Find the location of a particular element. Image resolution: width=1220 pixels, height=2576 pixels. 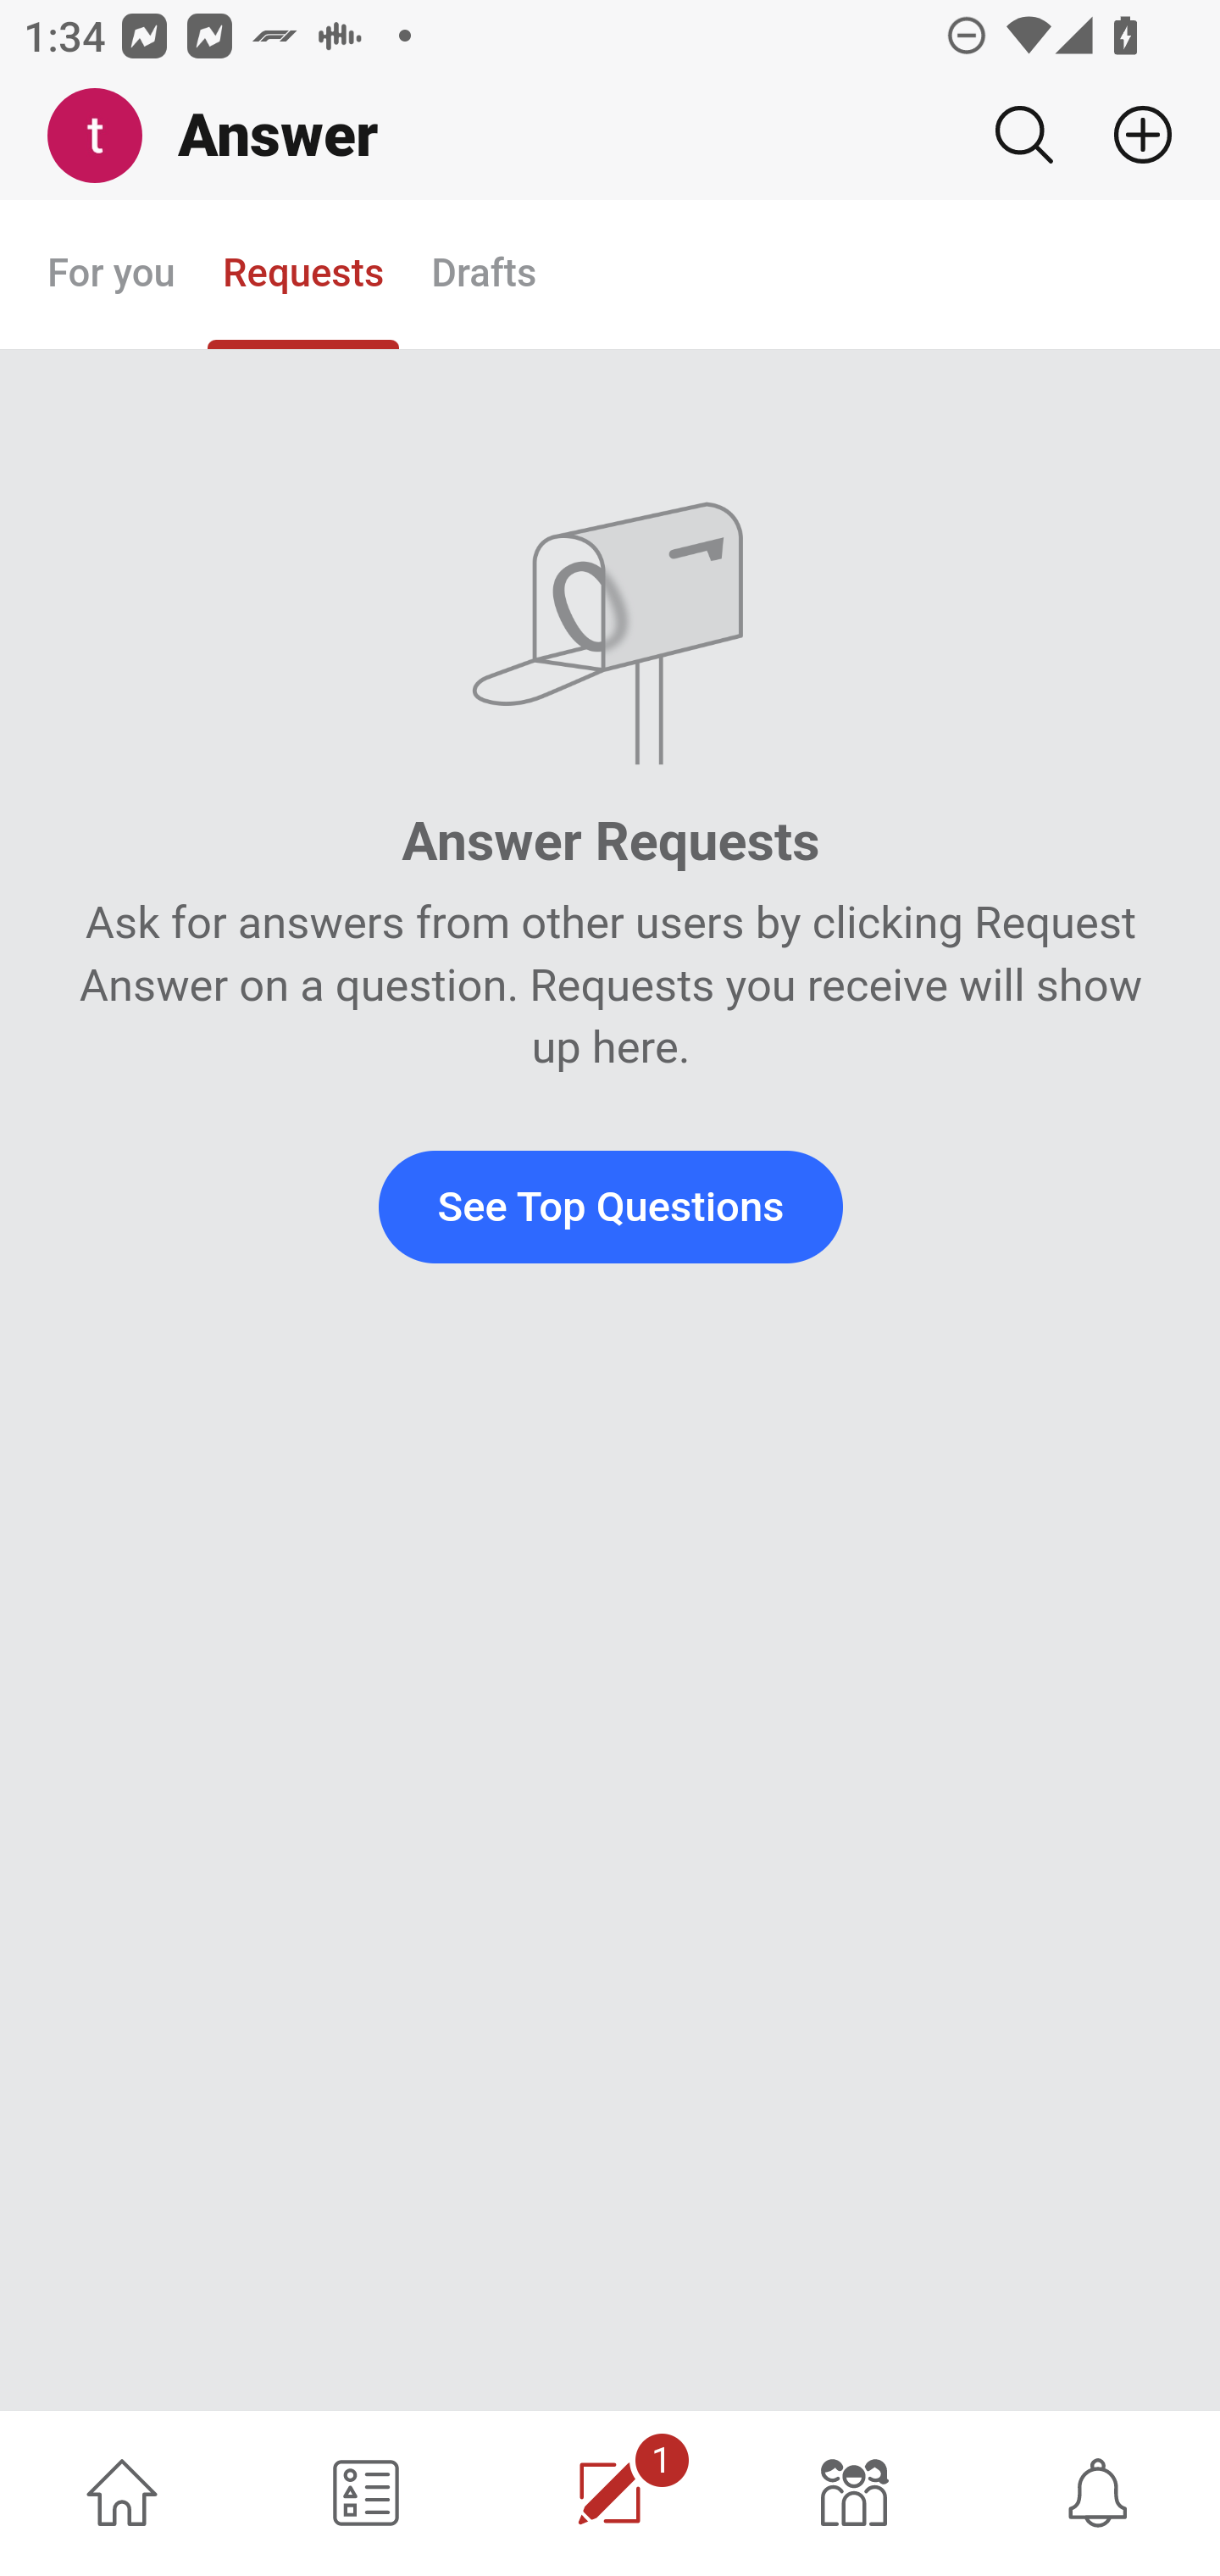

Search is located at coordinates (1023, 135).